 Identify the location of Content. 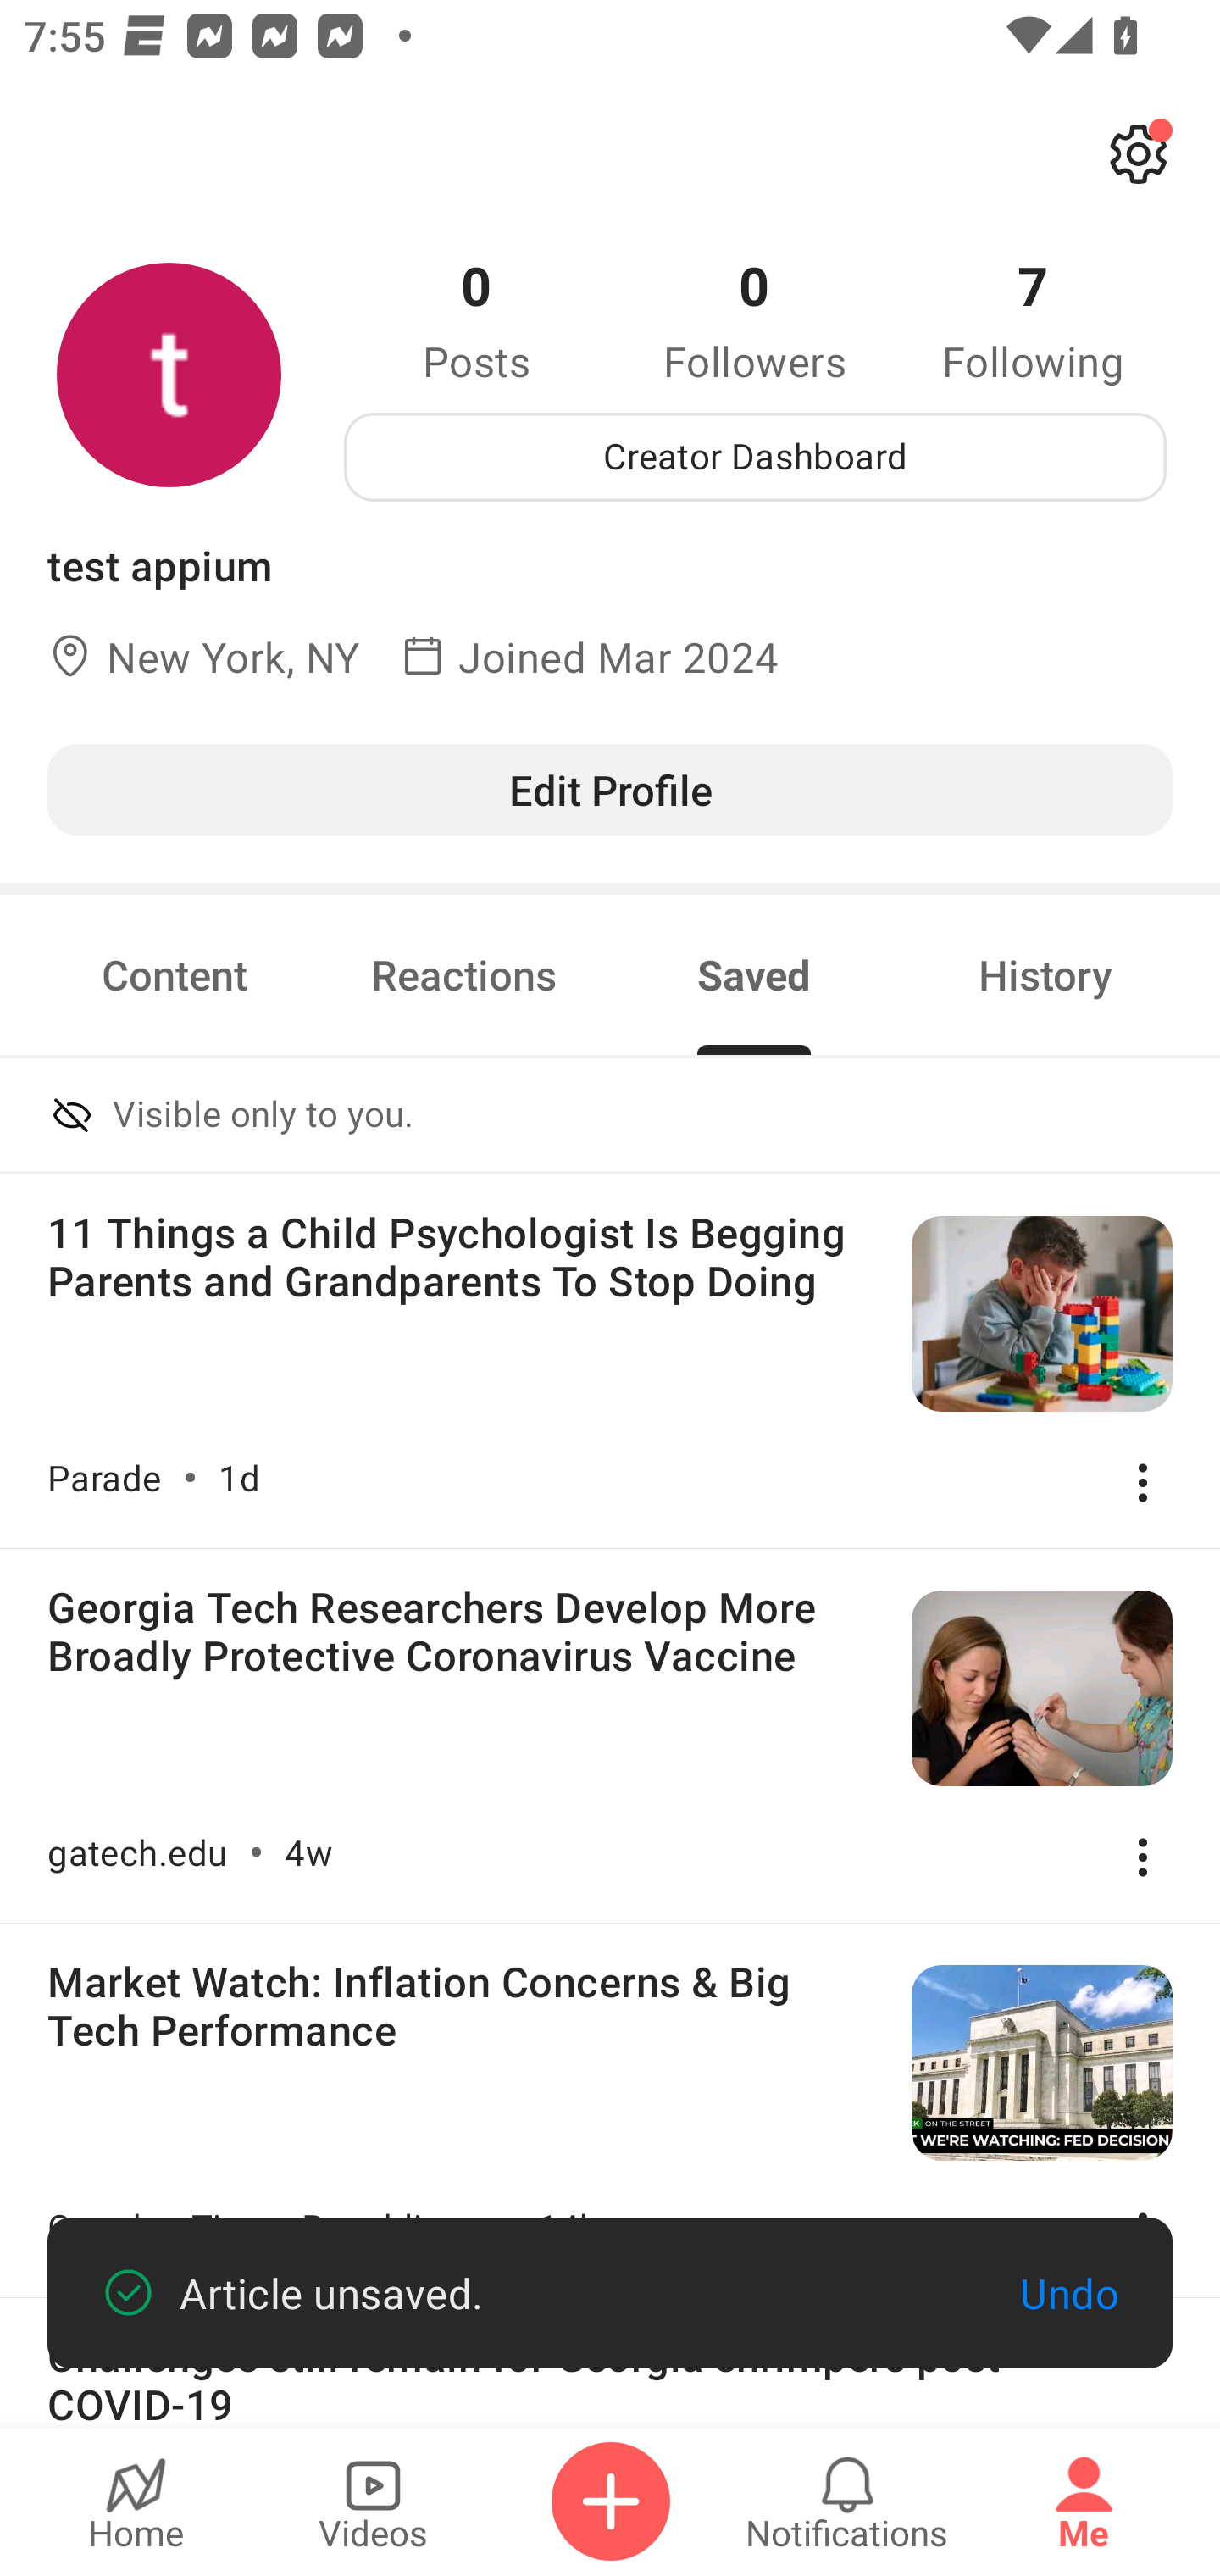
(175, 974).